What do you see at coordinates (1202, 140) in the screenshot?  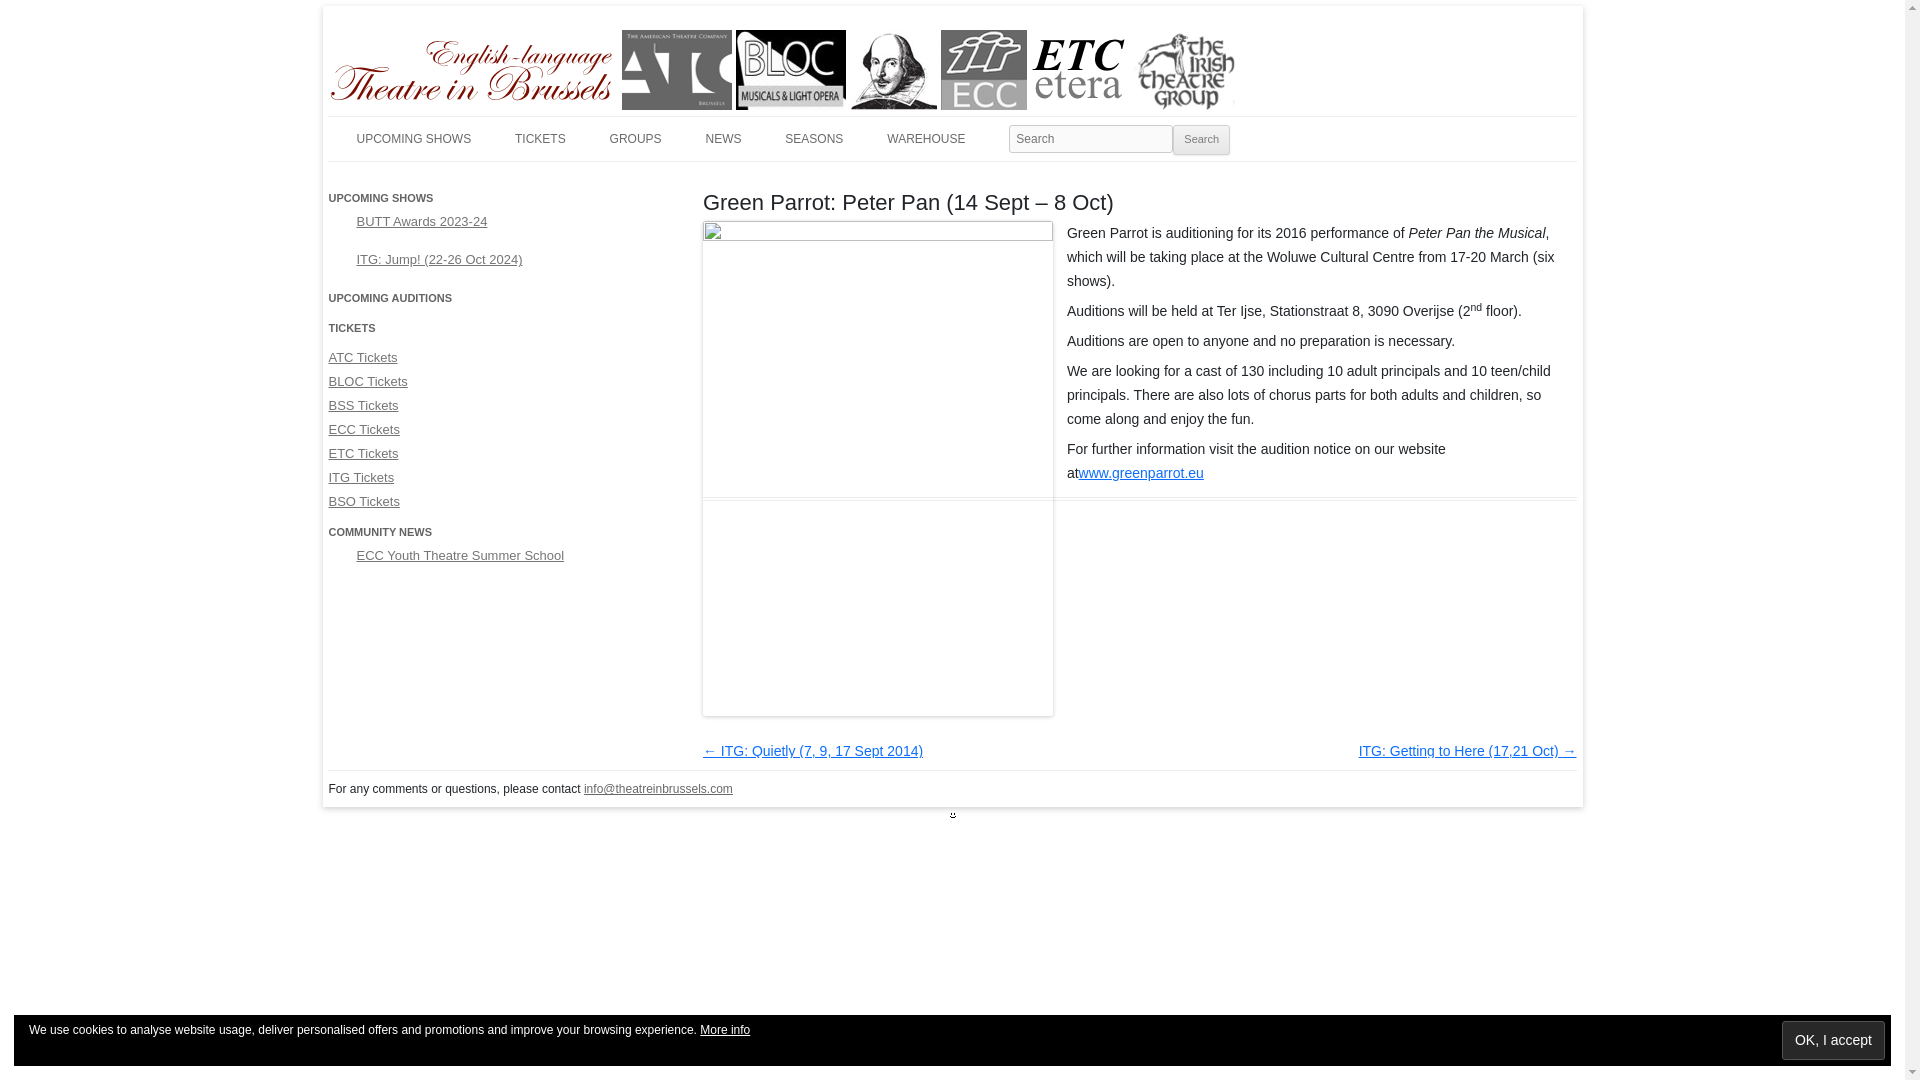 I see `Search` at bounding box center [1202, 140].